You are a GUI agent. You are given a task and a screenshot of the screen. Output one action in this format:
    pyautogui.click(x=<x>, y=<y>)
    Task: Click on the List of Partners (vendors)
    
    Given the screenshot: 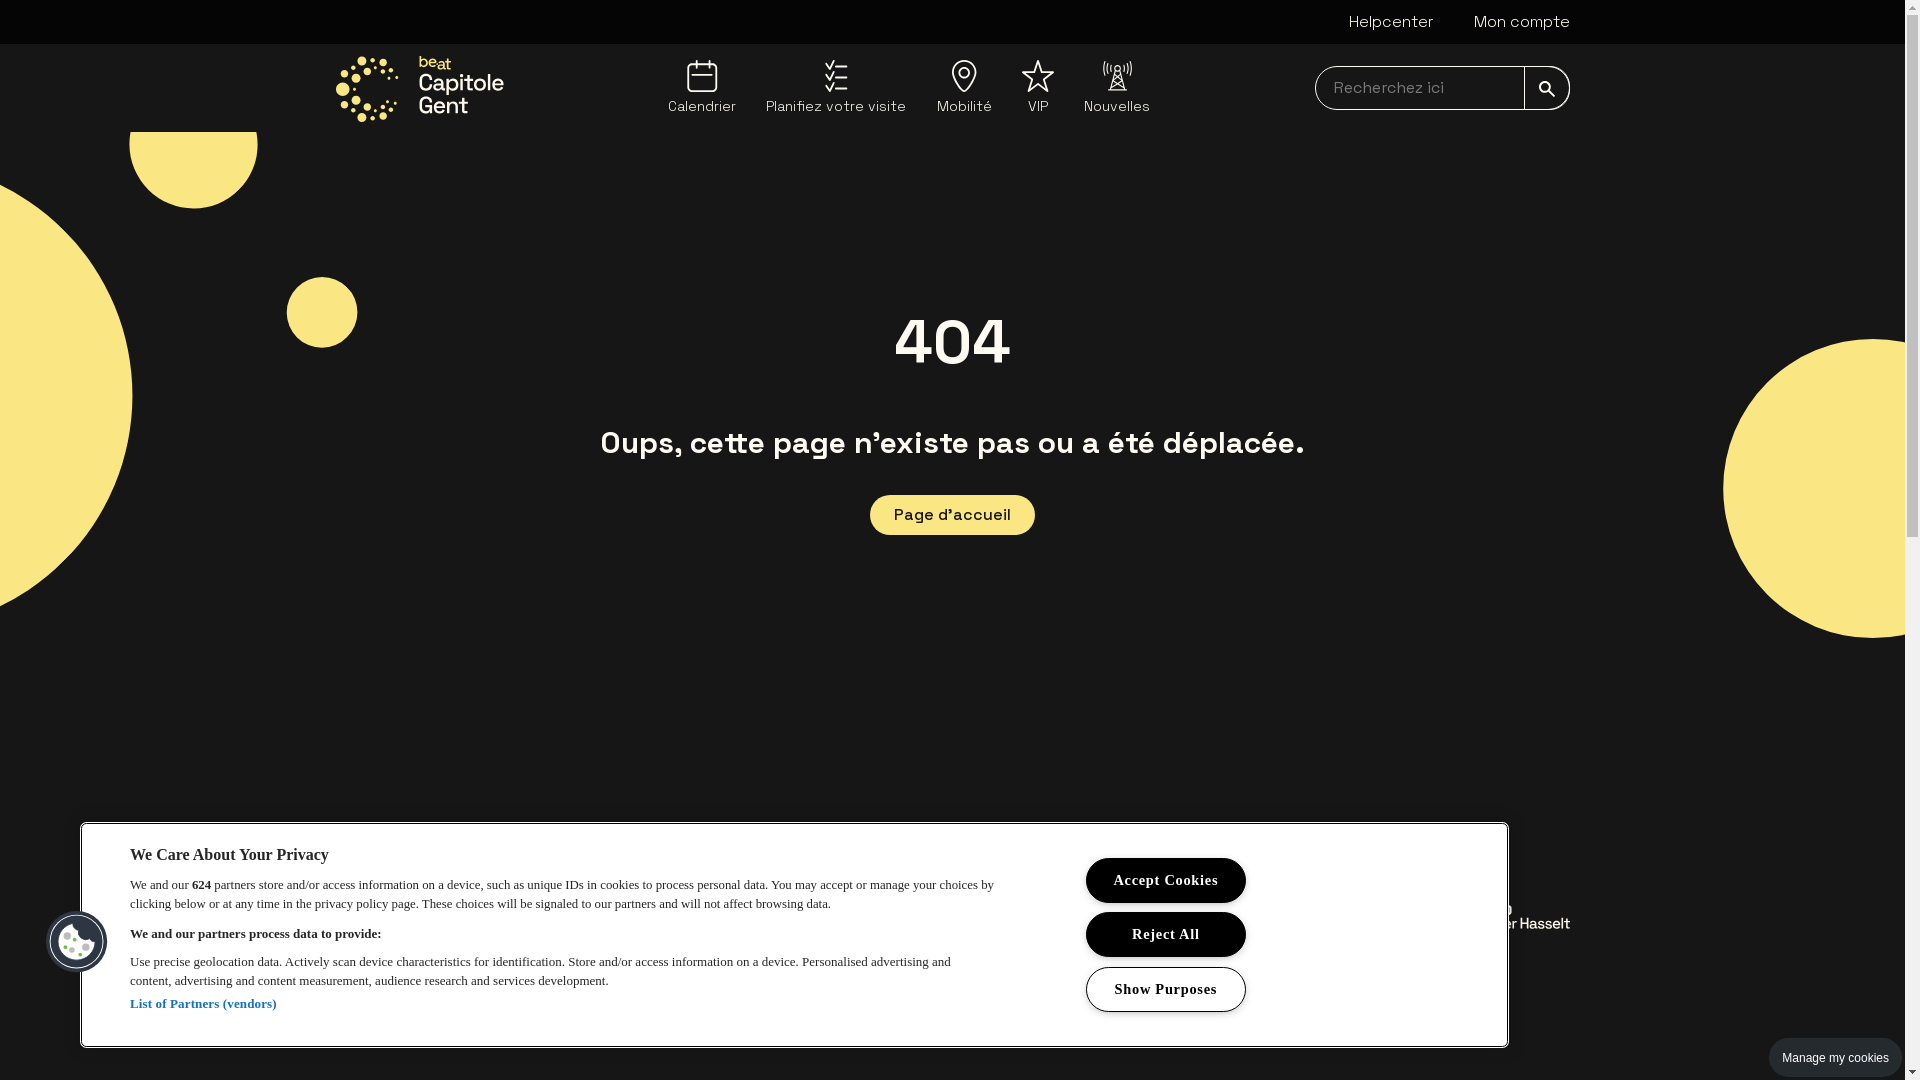 What is the action you would take?
    pyautogui.click(x=204, y=1004)
    